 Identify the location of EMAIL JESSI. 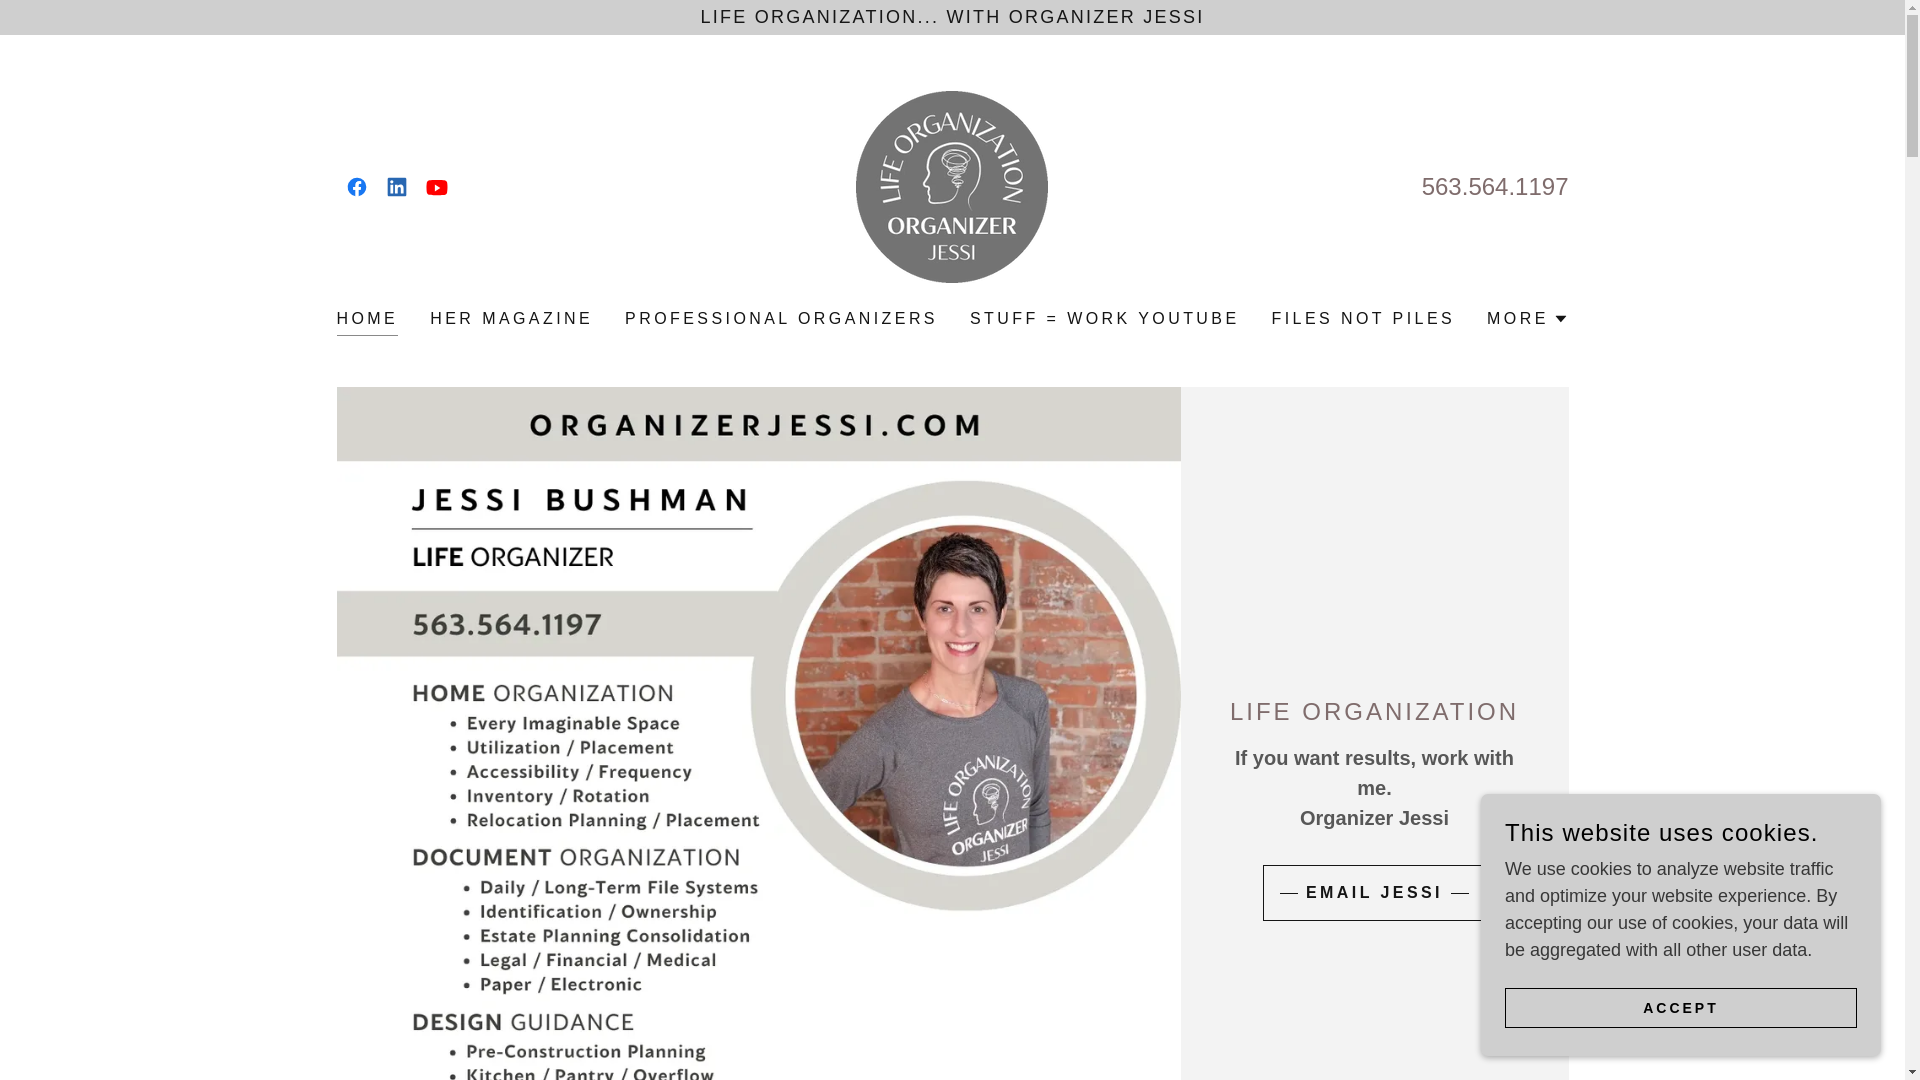
(1374, 893).